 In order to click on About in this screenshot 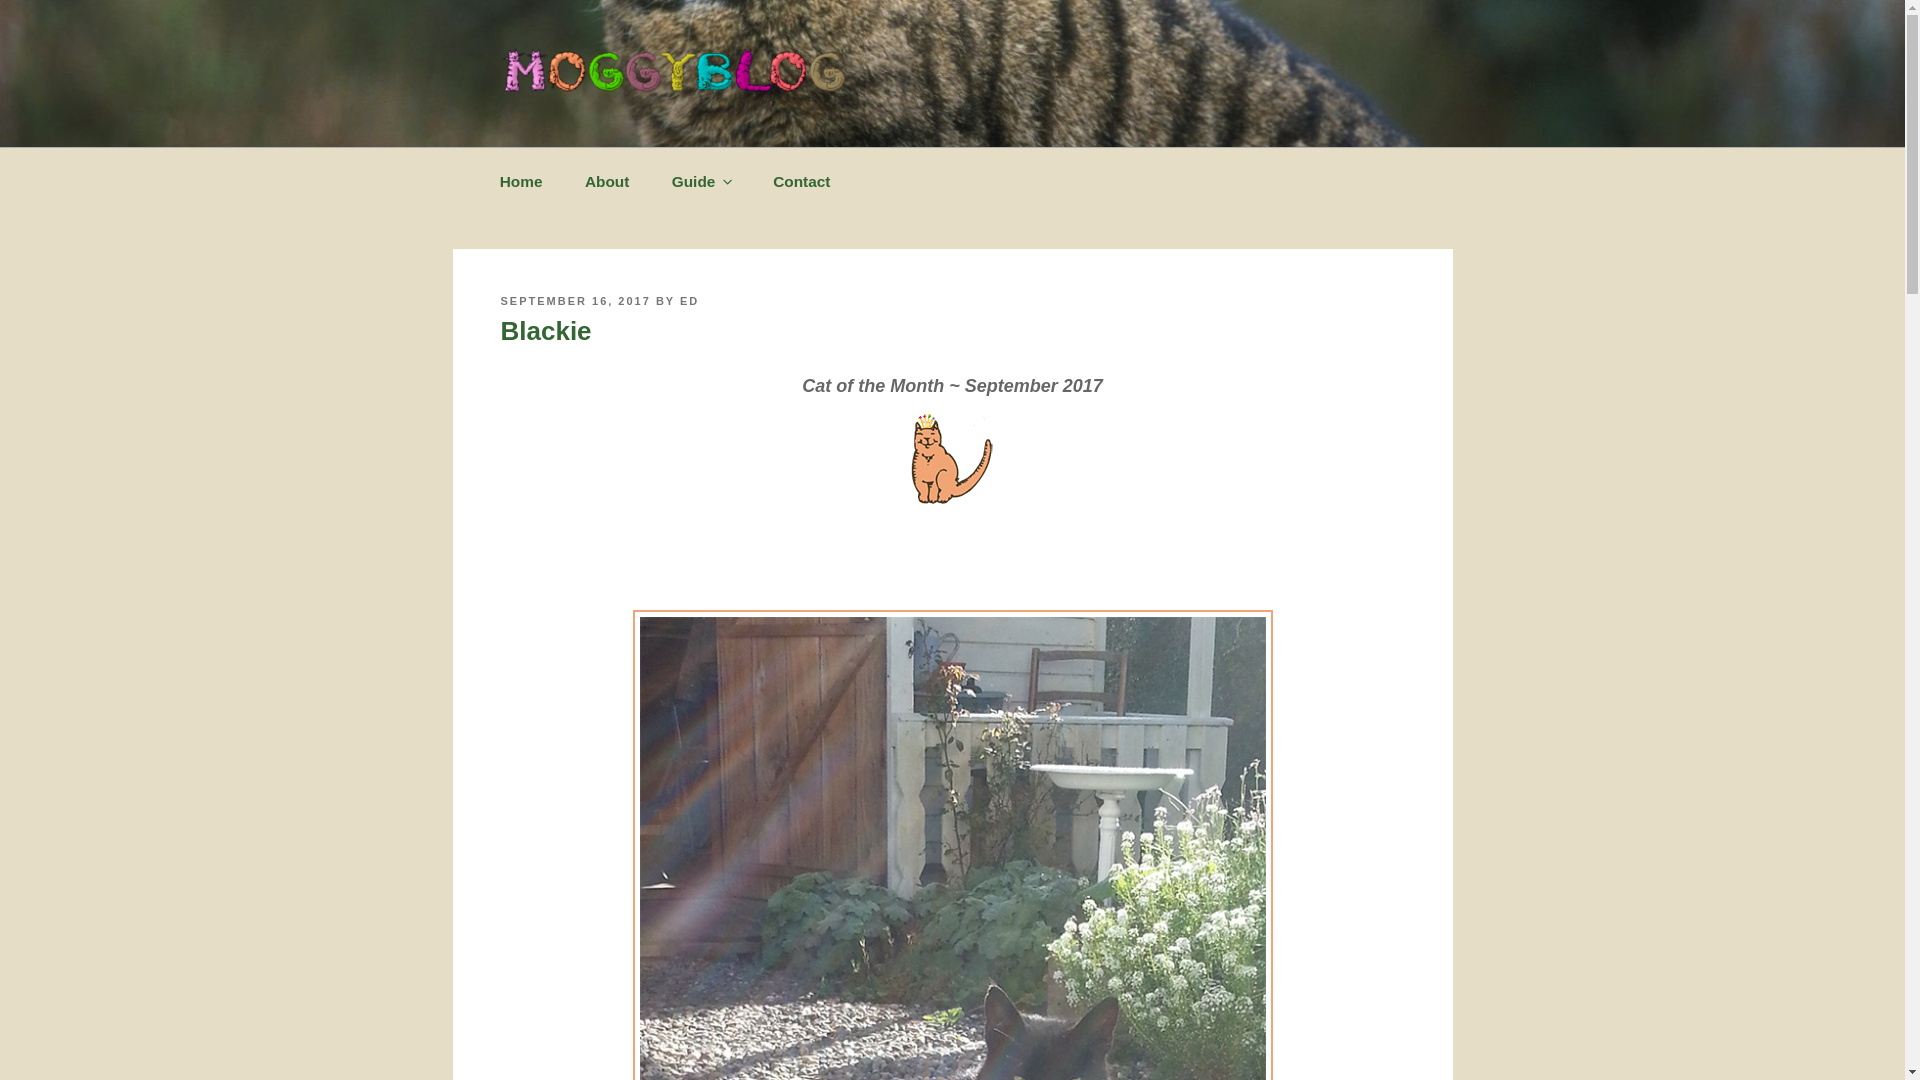, I will do `click(607, 181)`.